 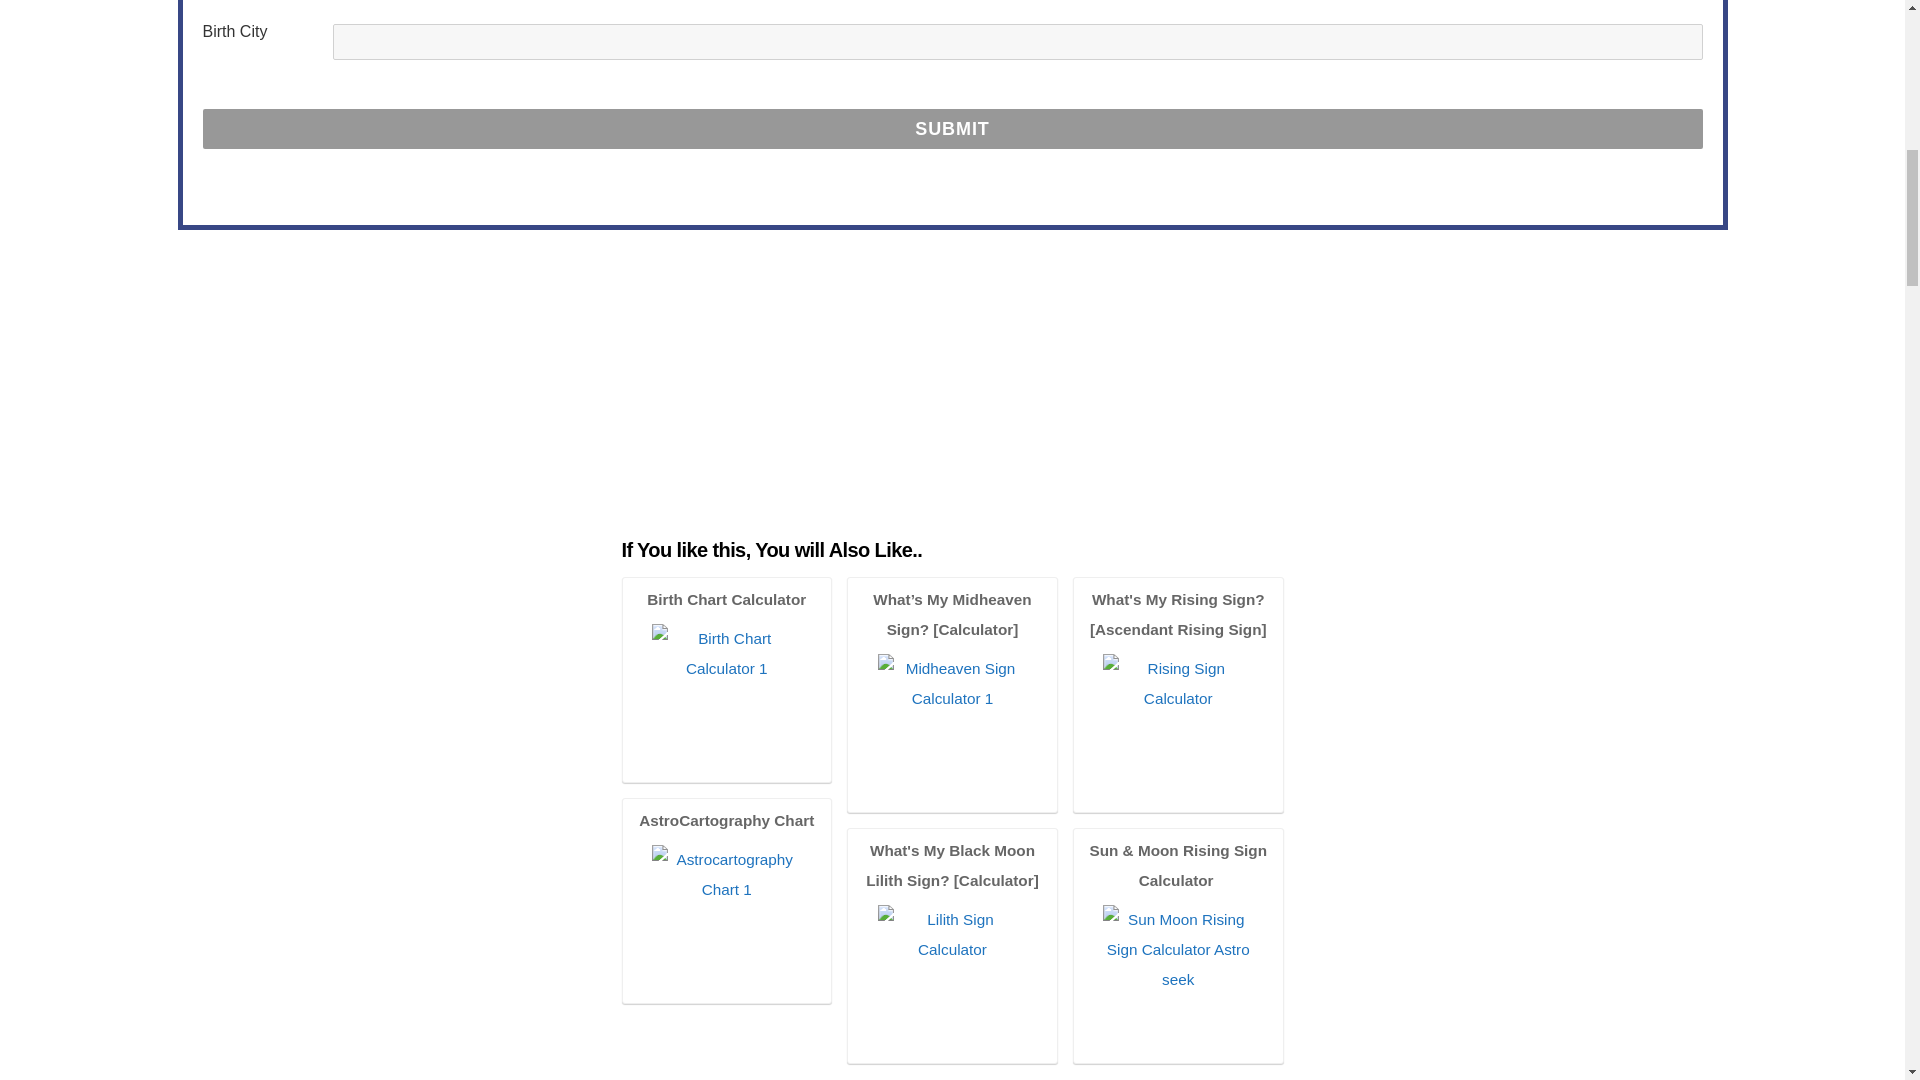 What do you see at coordinates (726, 682) in the screenshot?
I see `Birth Chart Calculator` at bounding box center [726, 682].